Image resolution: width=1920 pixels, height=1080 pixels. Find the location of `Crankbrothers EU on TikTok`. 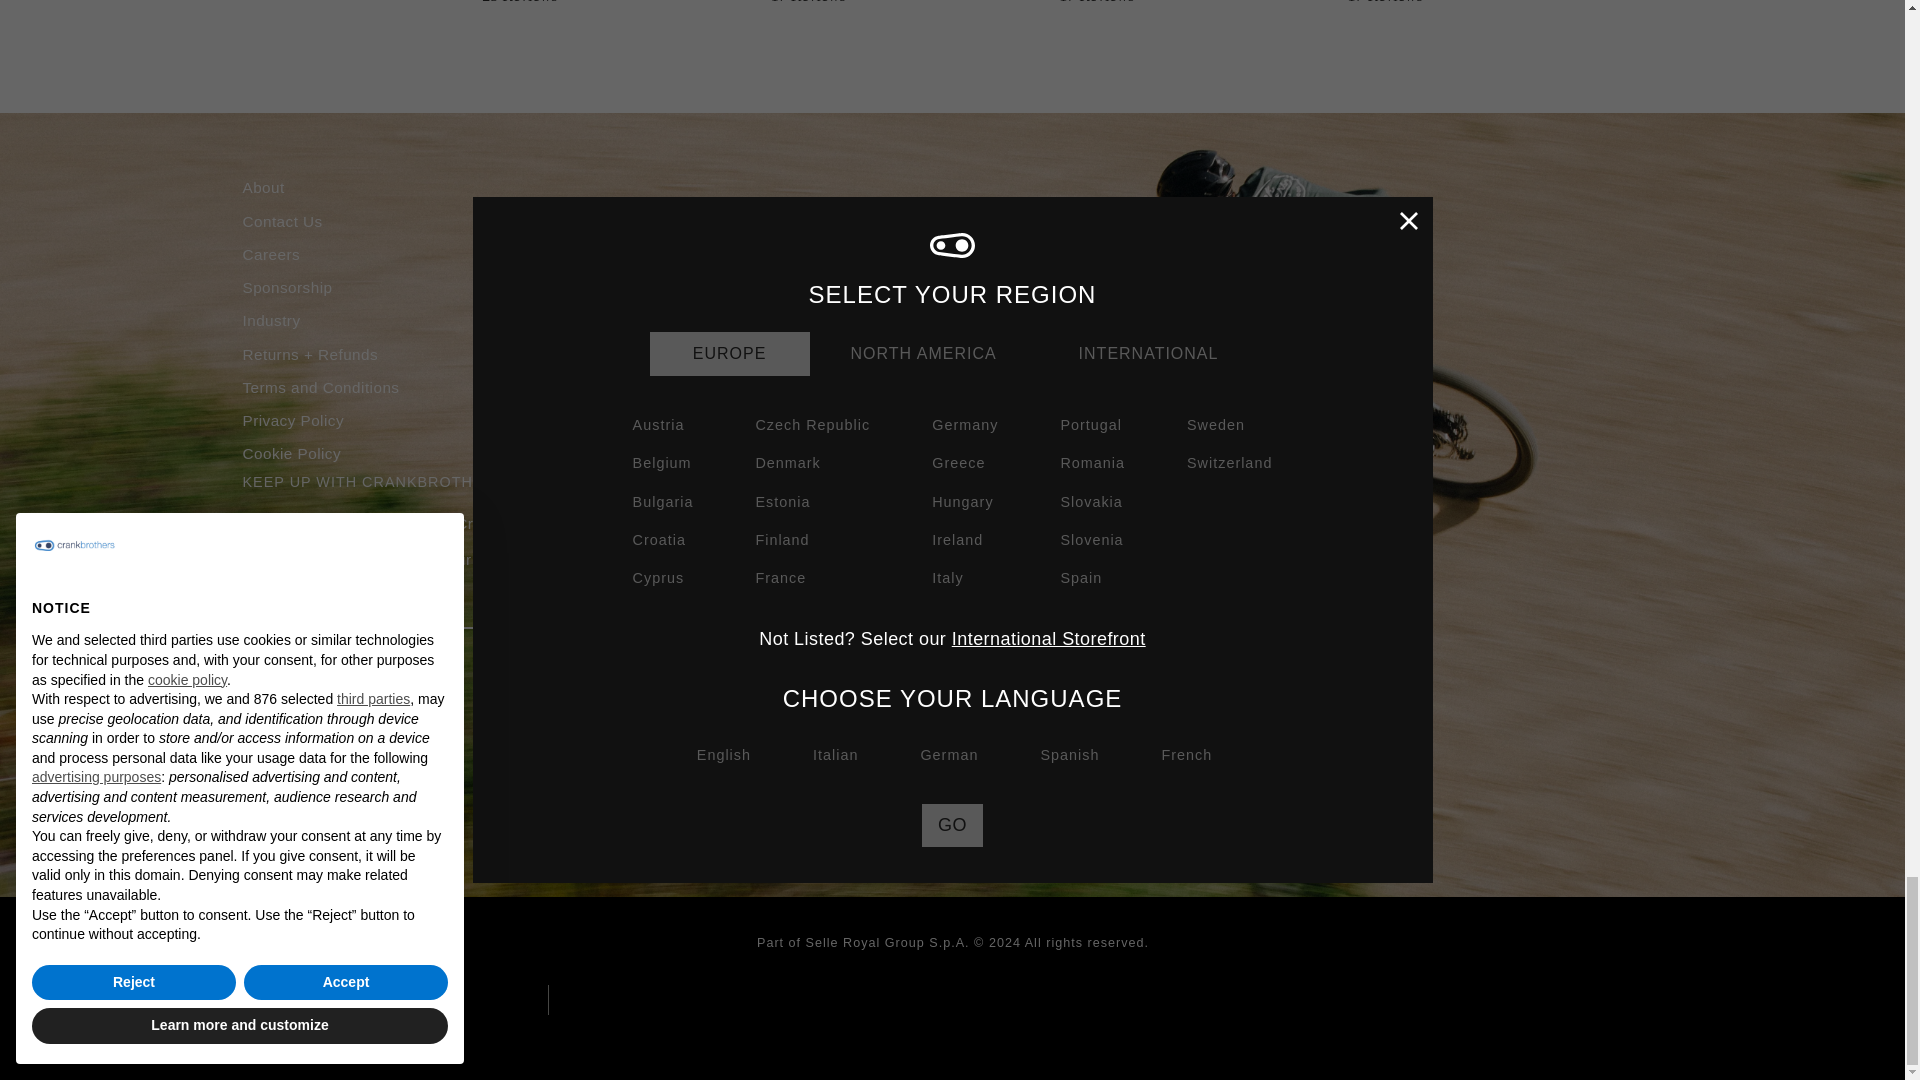

Crankbrothers EU on TikTok is located at coordinates (372, 679).